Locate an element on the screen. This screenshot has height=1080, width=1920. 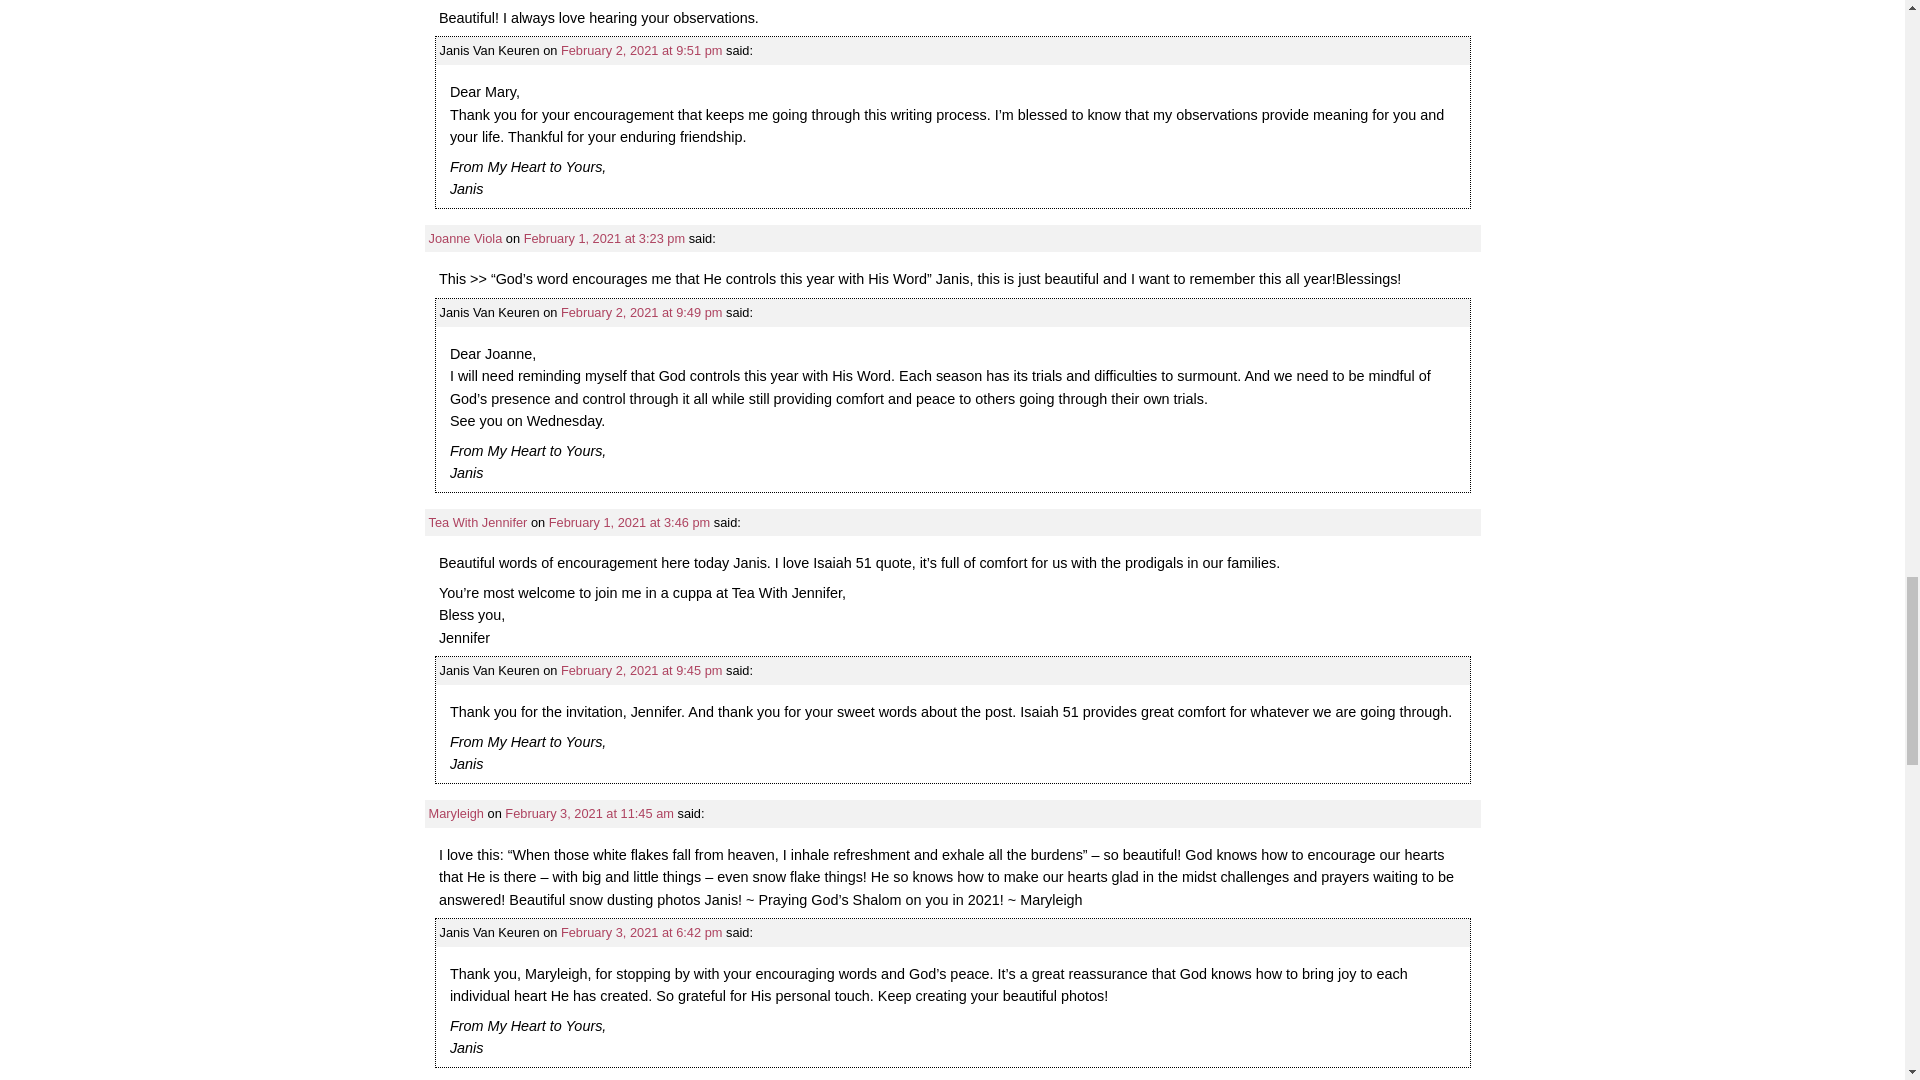
February 1, 2021 at 3:23 pm is located at coordinates (604, 238).